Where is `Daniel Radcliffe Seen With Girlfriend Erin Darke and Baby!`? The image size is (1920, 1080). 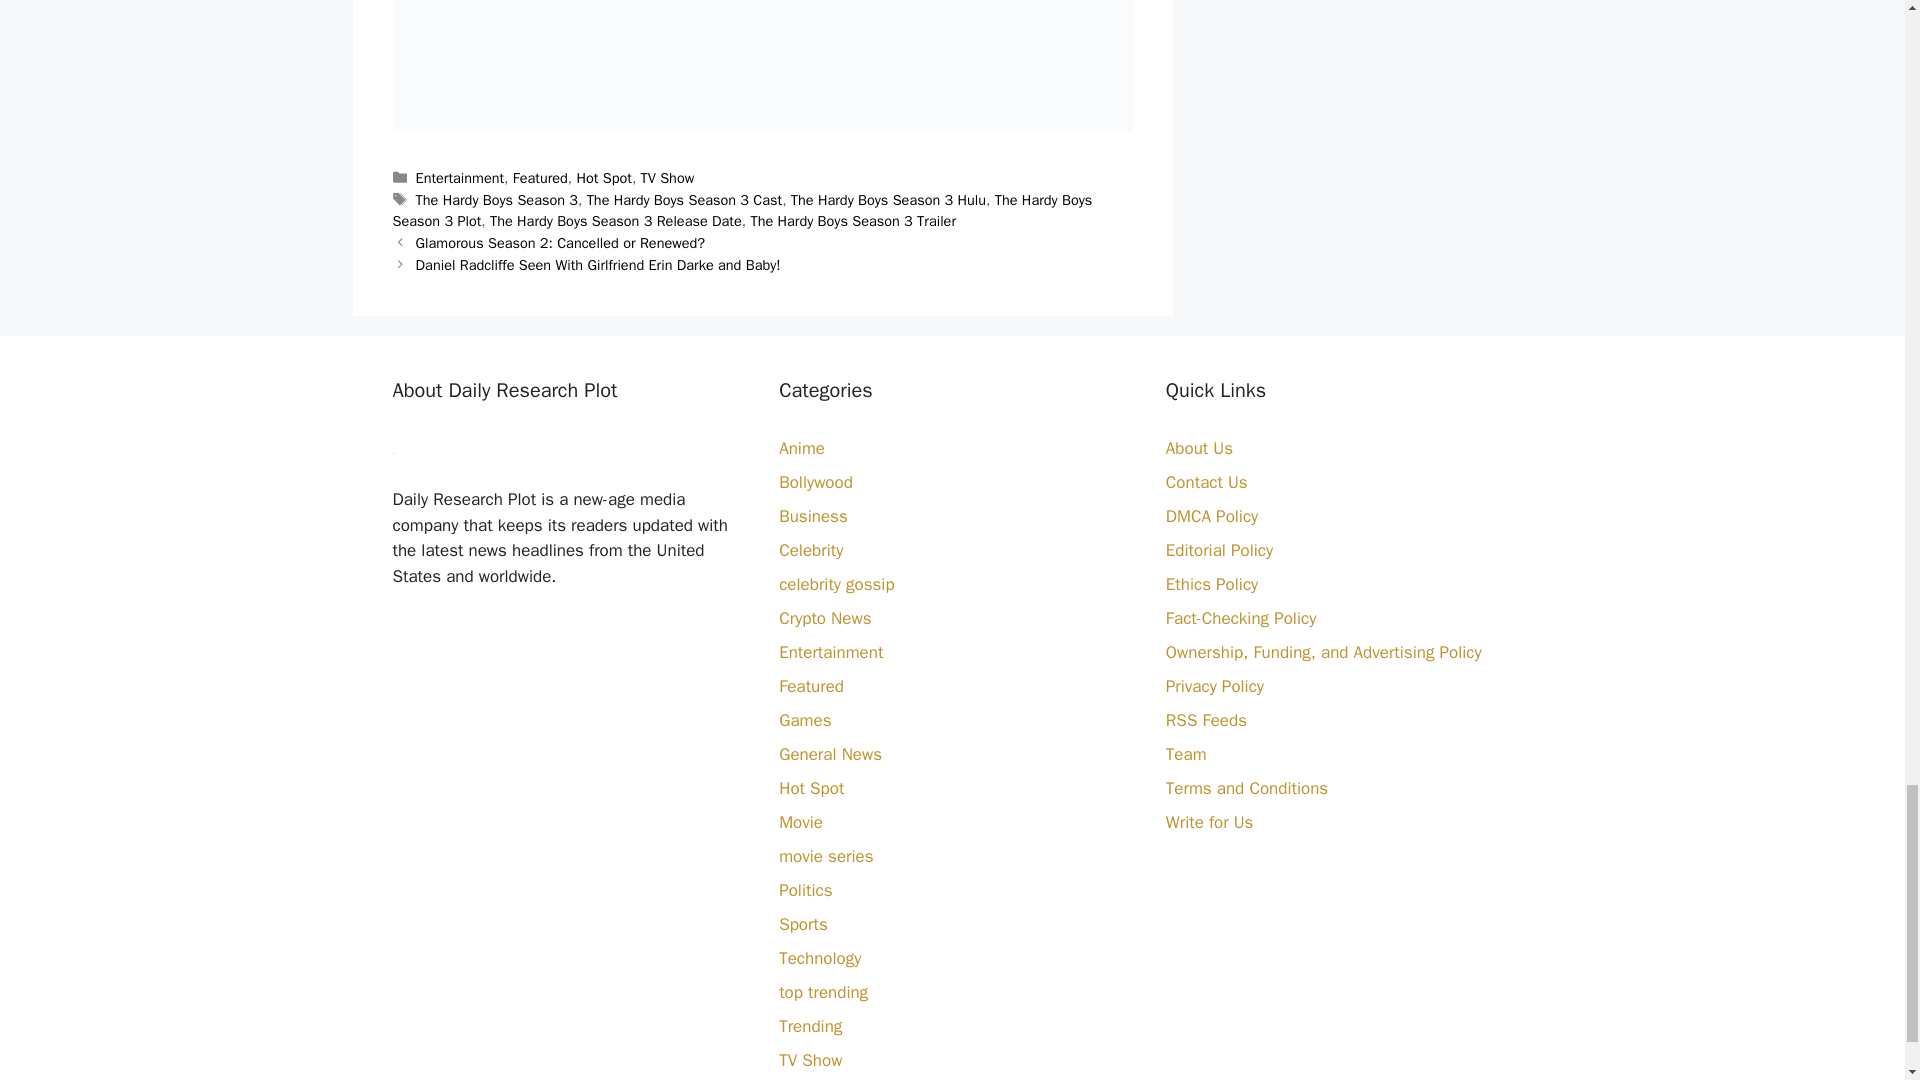
Daniel Radcliffe Seen With Girlfriend Erin Darke and Baby! is located at coordinates (598, 264).